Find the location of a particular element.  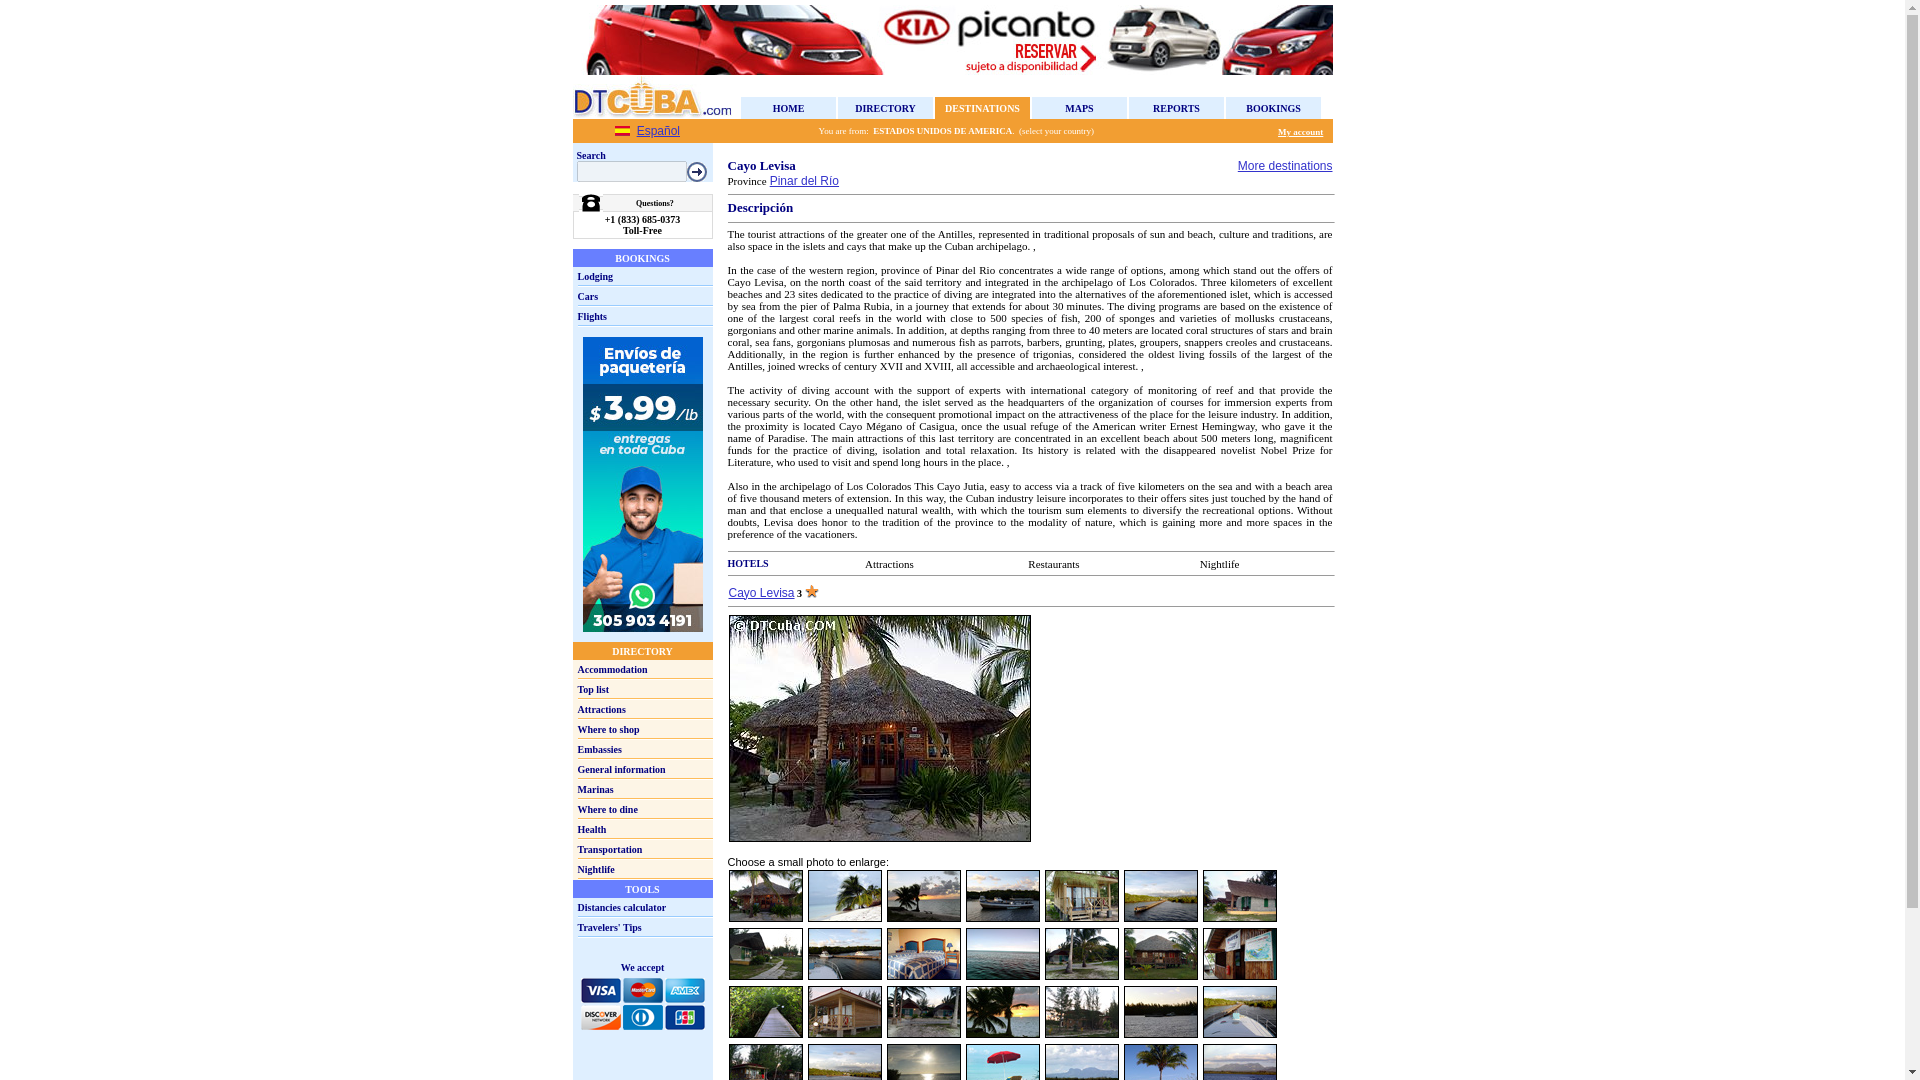

Nightlife is located at coordinates (1220, 564).